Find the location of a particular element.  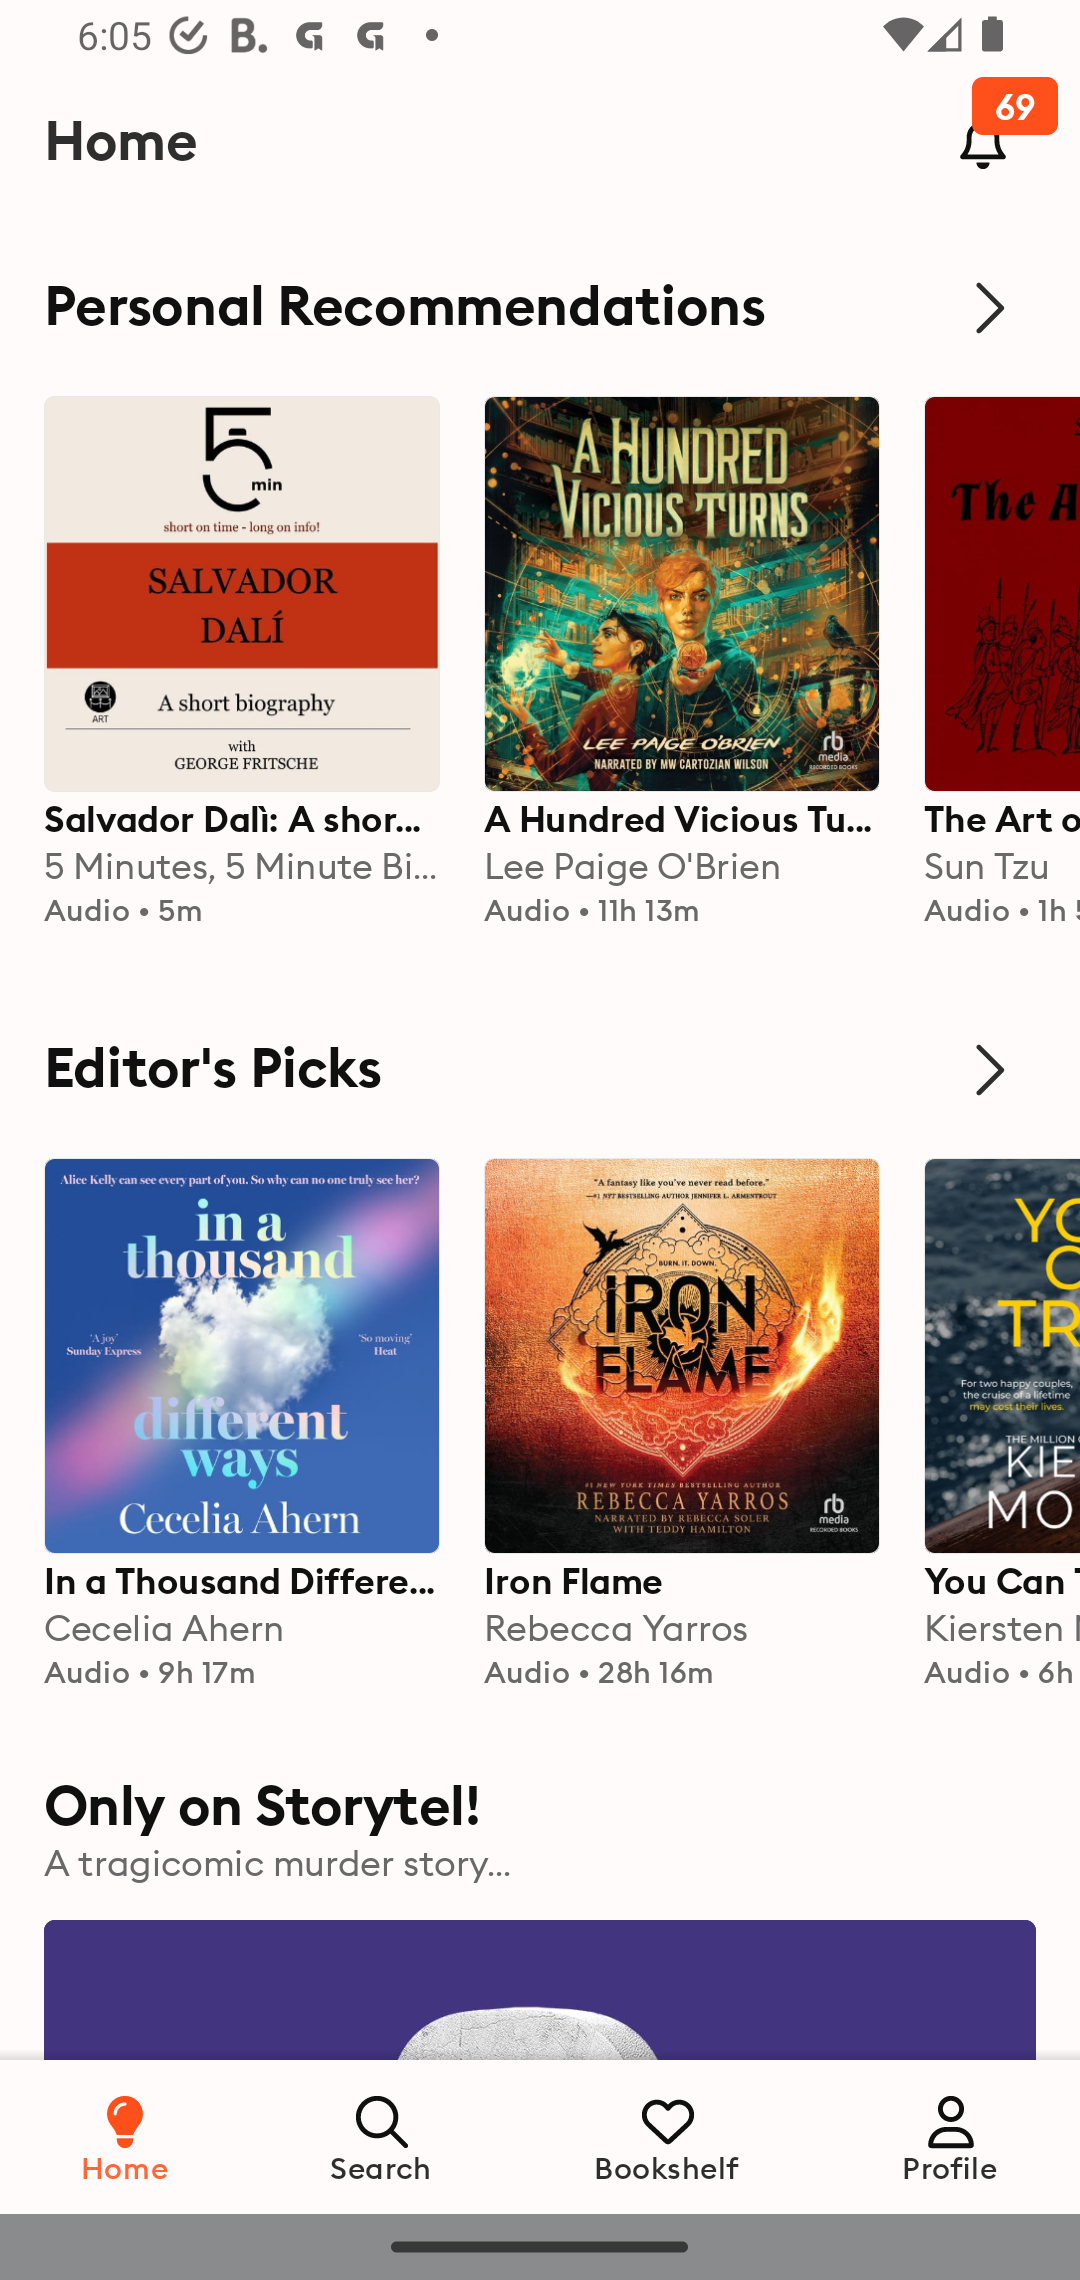

Editor's Picks is located at coordinates (540, 1070).